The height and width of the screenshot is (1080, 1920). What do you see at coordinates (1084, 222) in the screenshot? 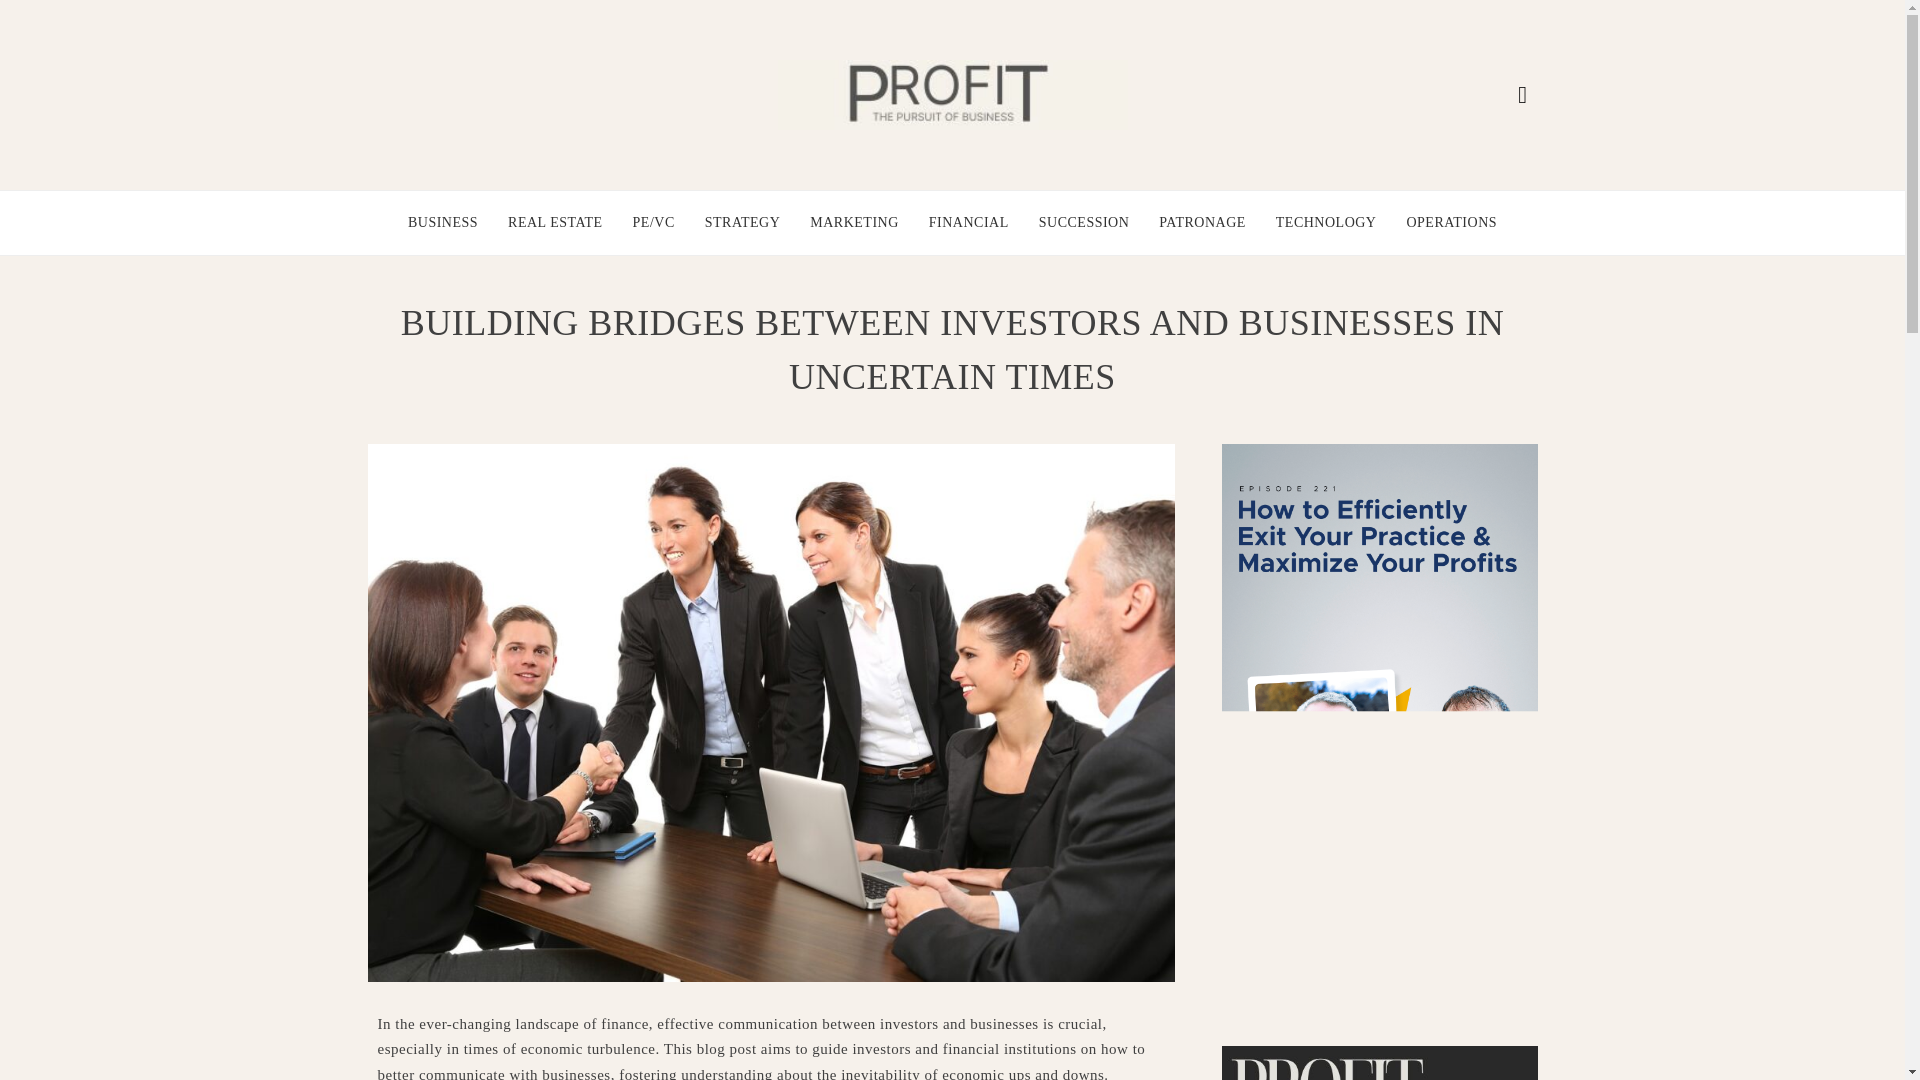
I see `SUCCESSION` at bounding box center [1084, 222].